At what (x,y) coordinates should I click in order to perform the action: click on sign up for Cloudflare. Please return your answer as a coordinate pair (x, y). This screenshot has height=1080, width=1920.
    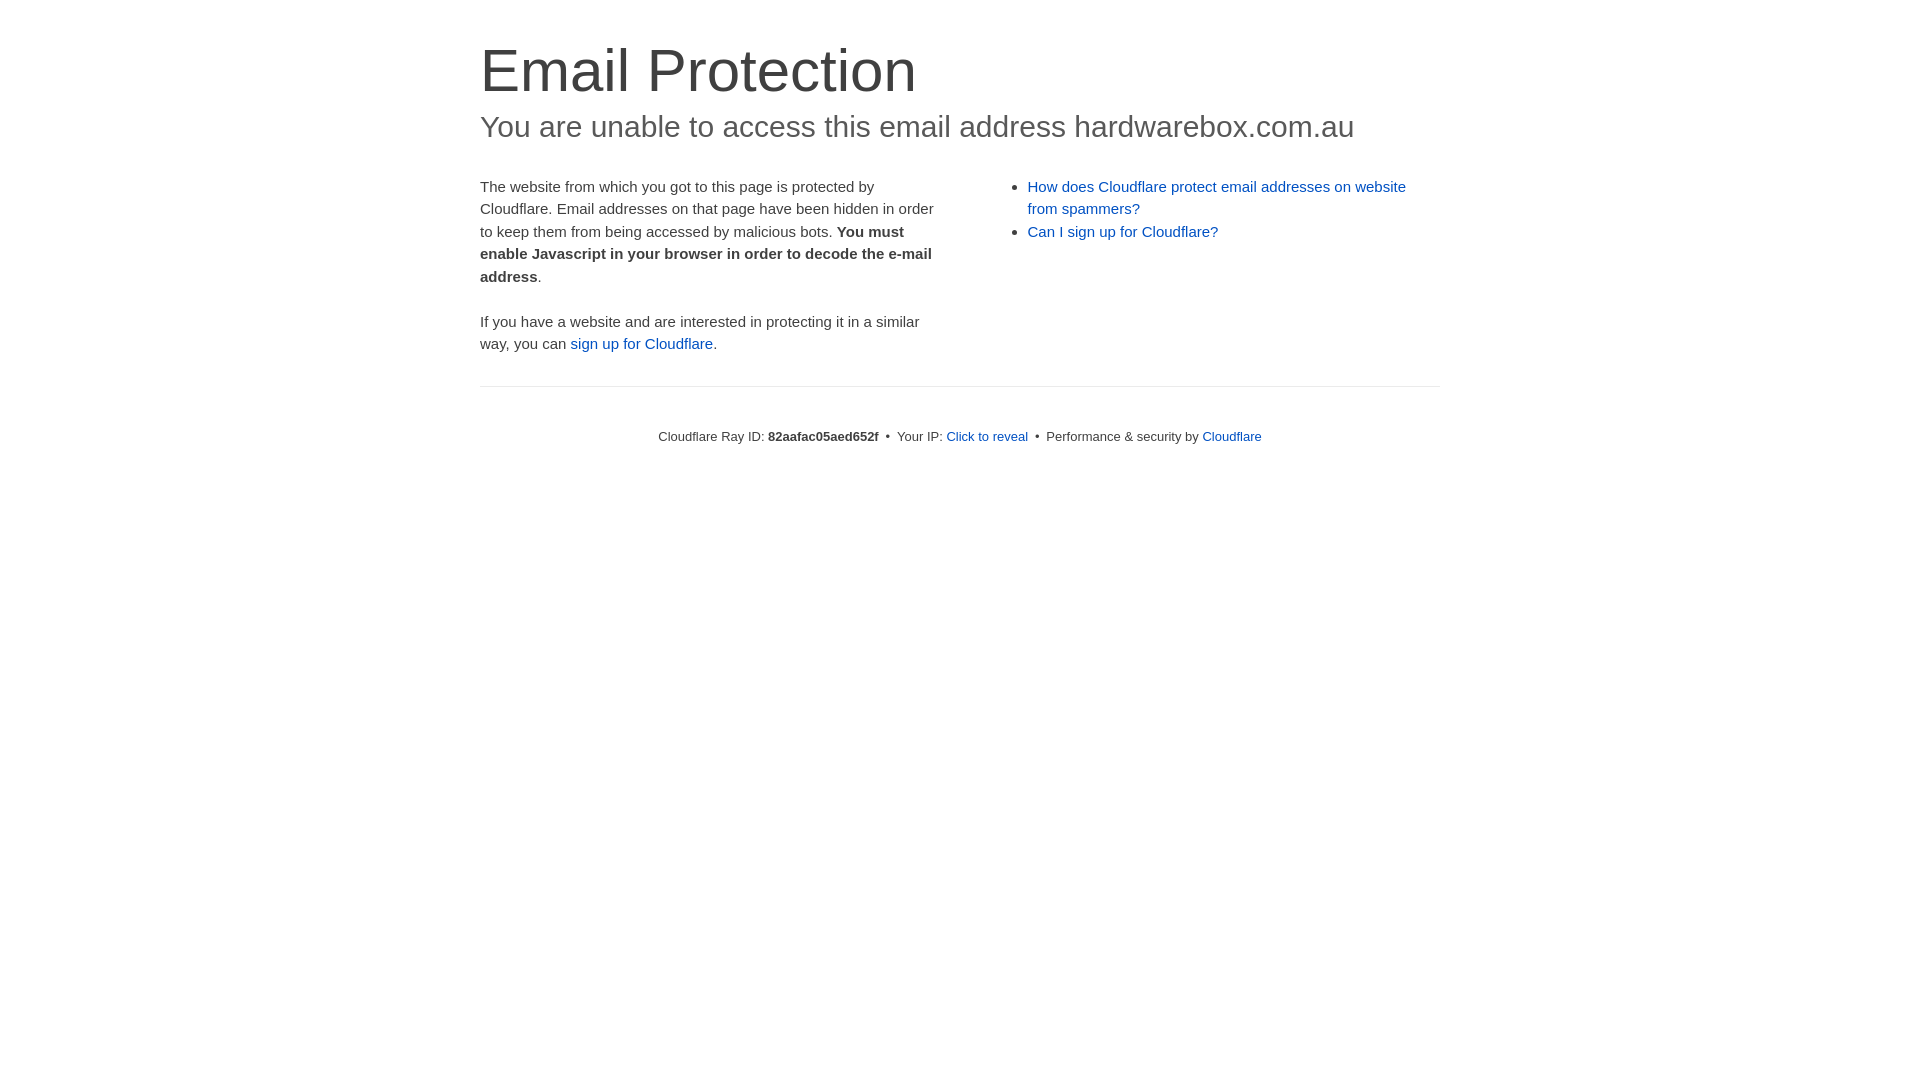
    Looking at the image, I should click on (642, 344).